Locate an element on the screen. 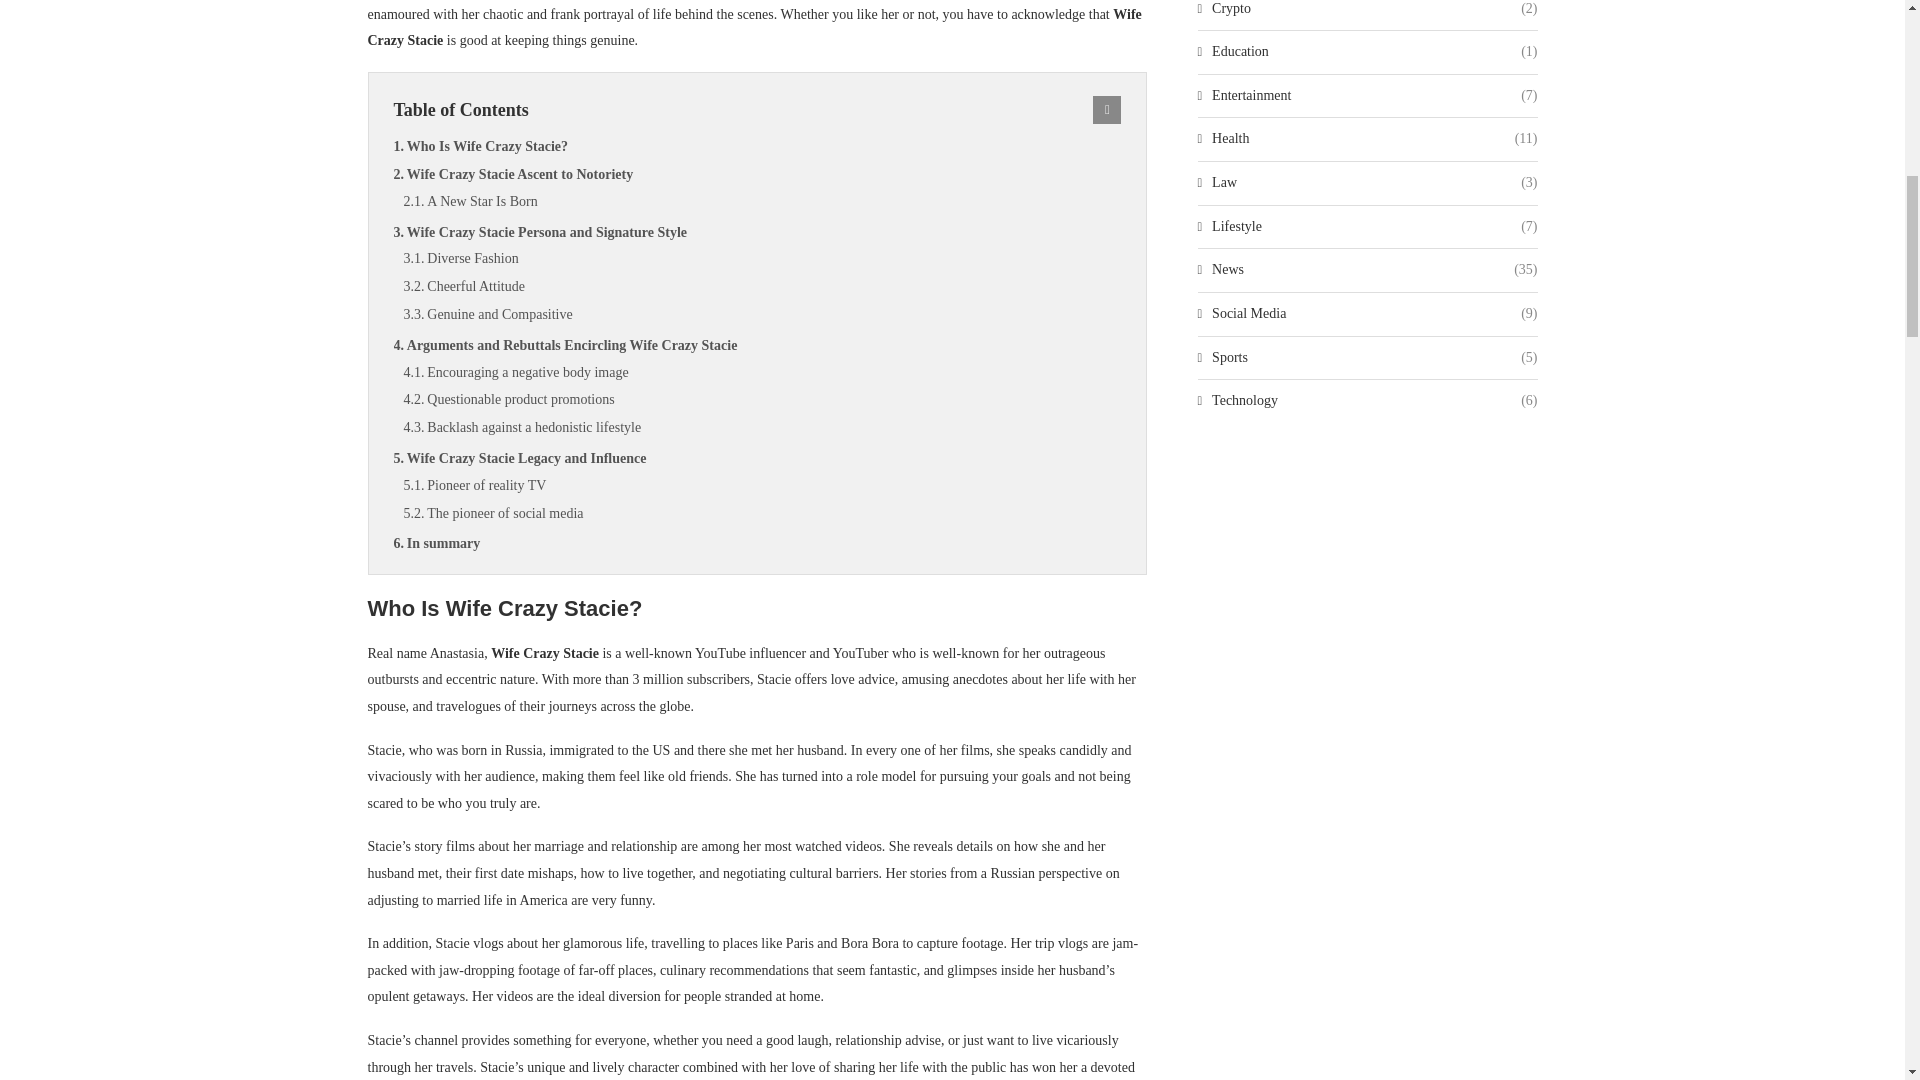 The image size is (1920, 1080). Backlash against a hedonistic lifestyle is located at coordinates (762, 427).